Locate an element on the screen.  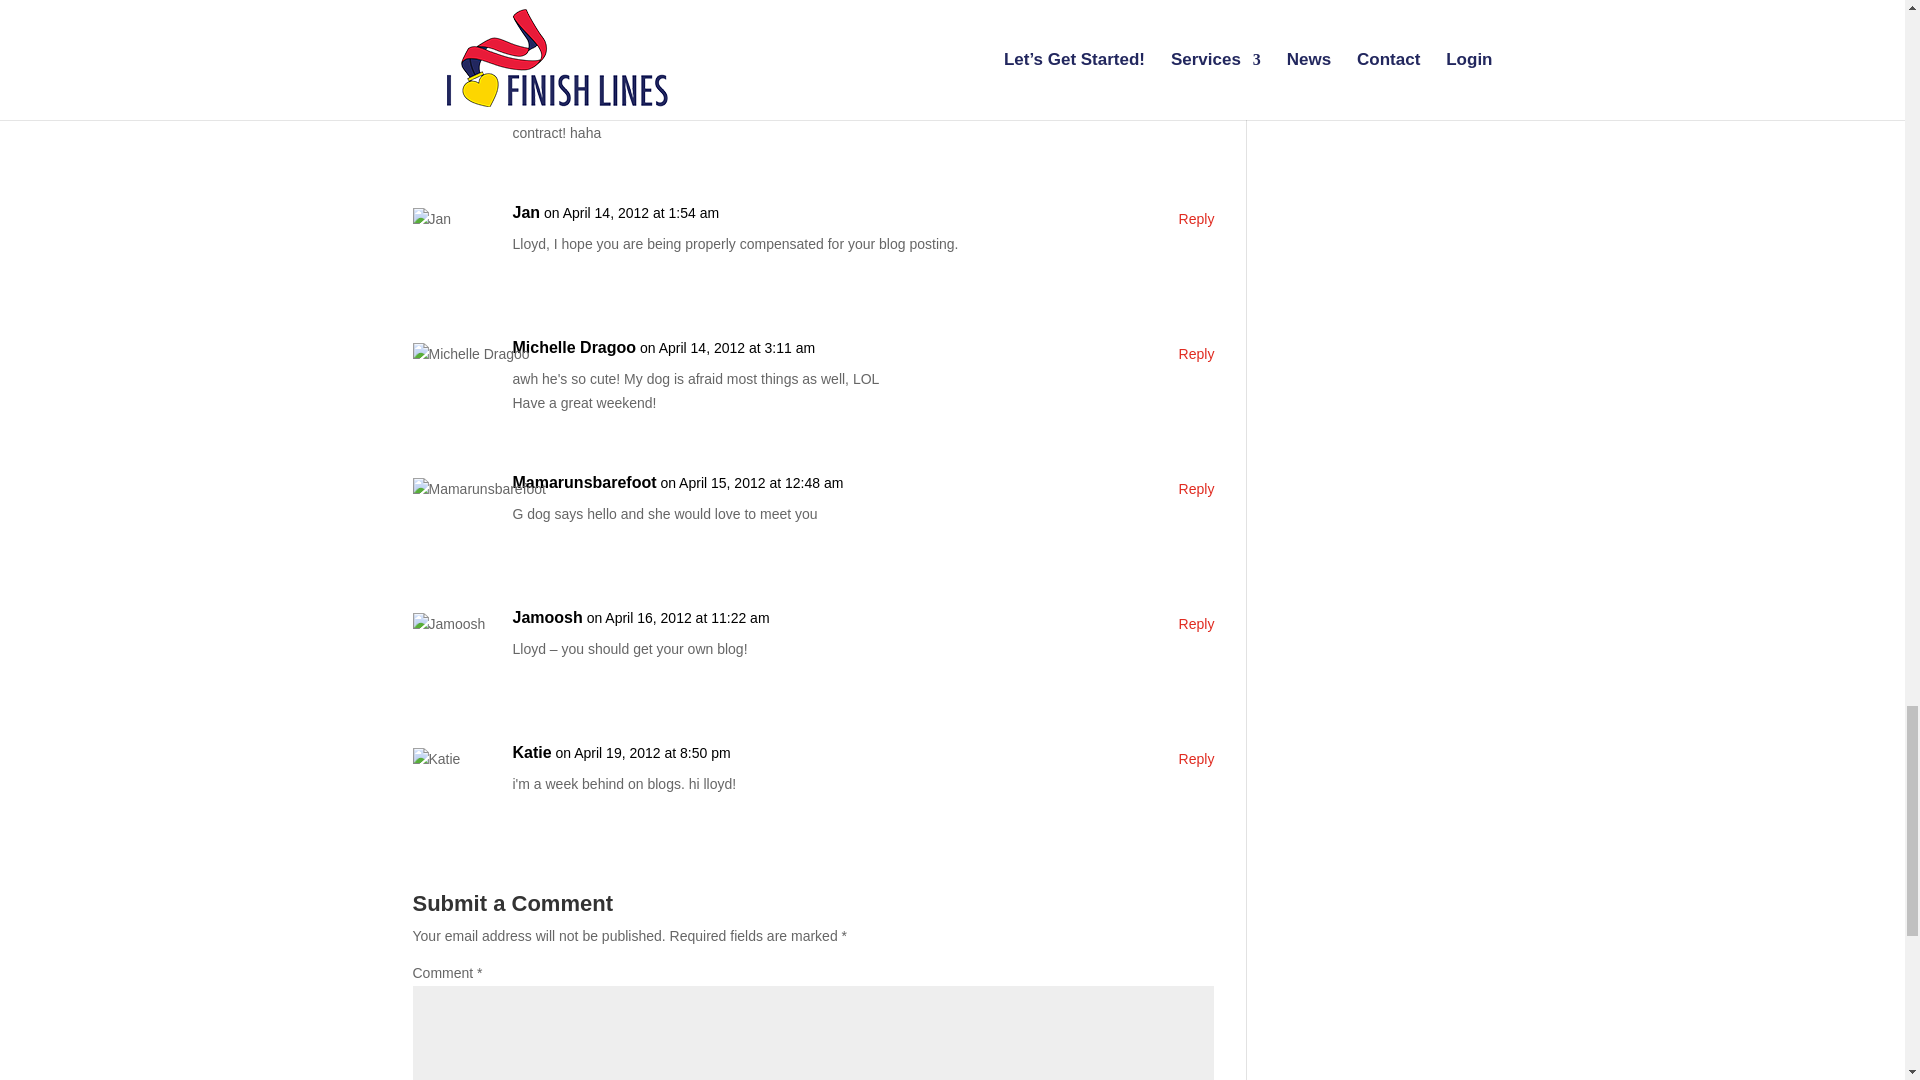
Mamarunsbarefoot is located at coordinates (584, 482).